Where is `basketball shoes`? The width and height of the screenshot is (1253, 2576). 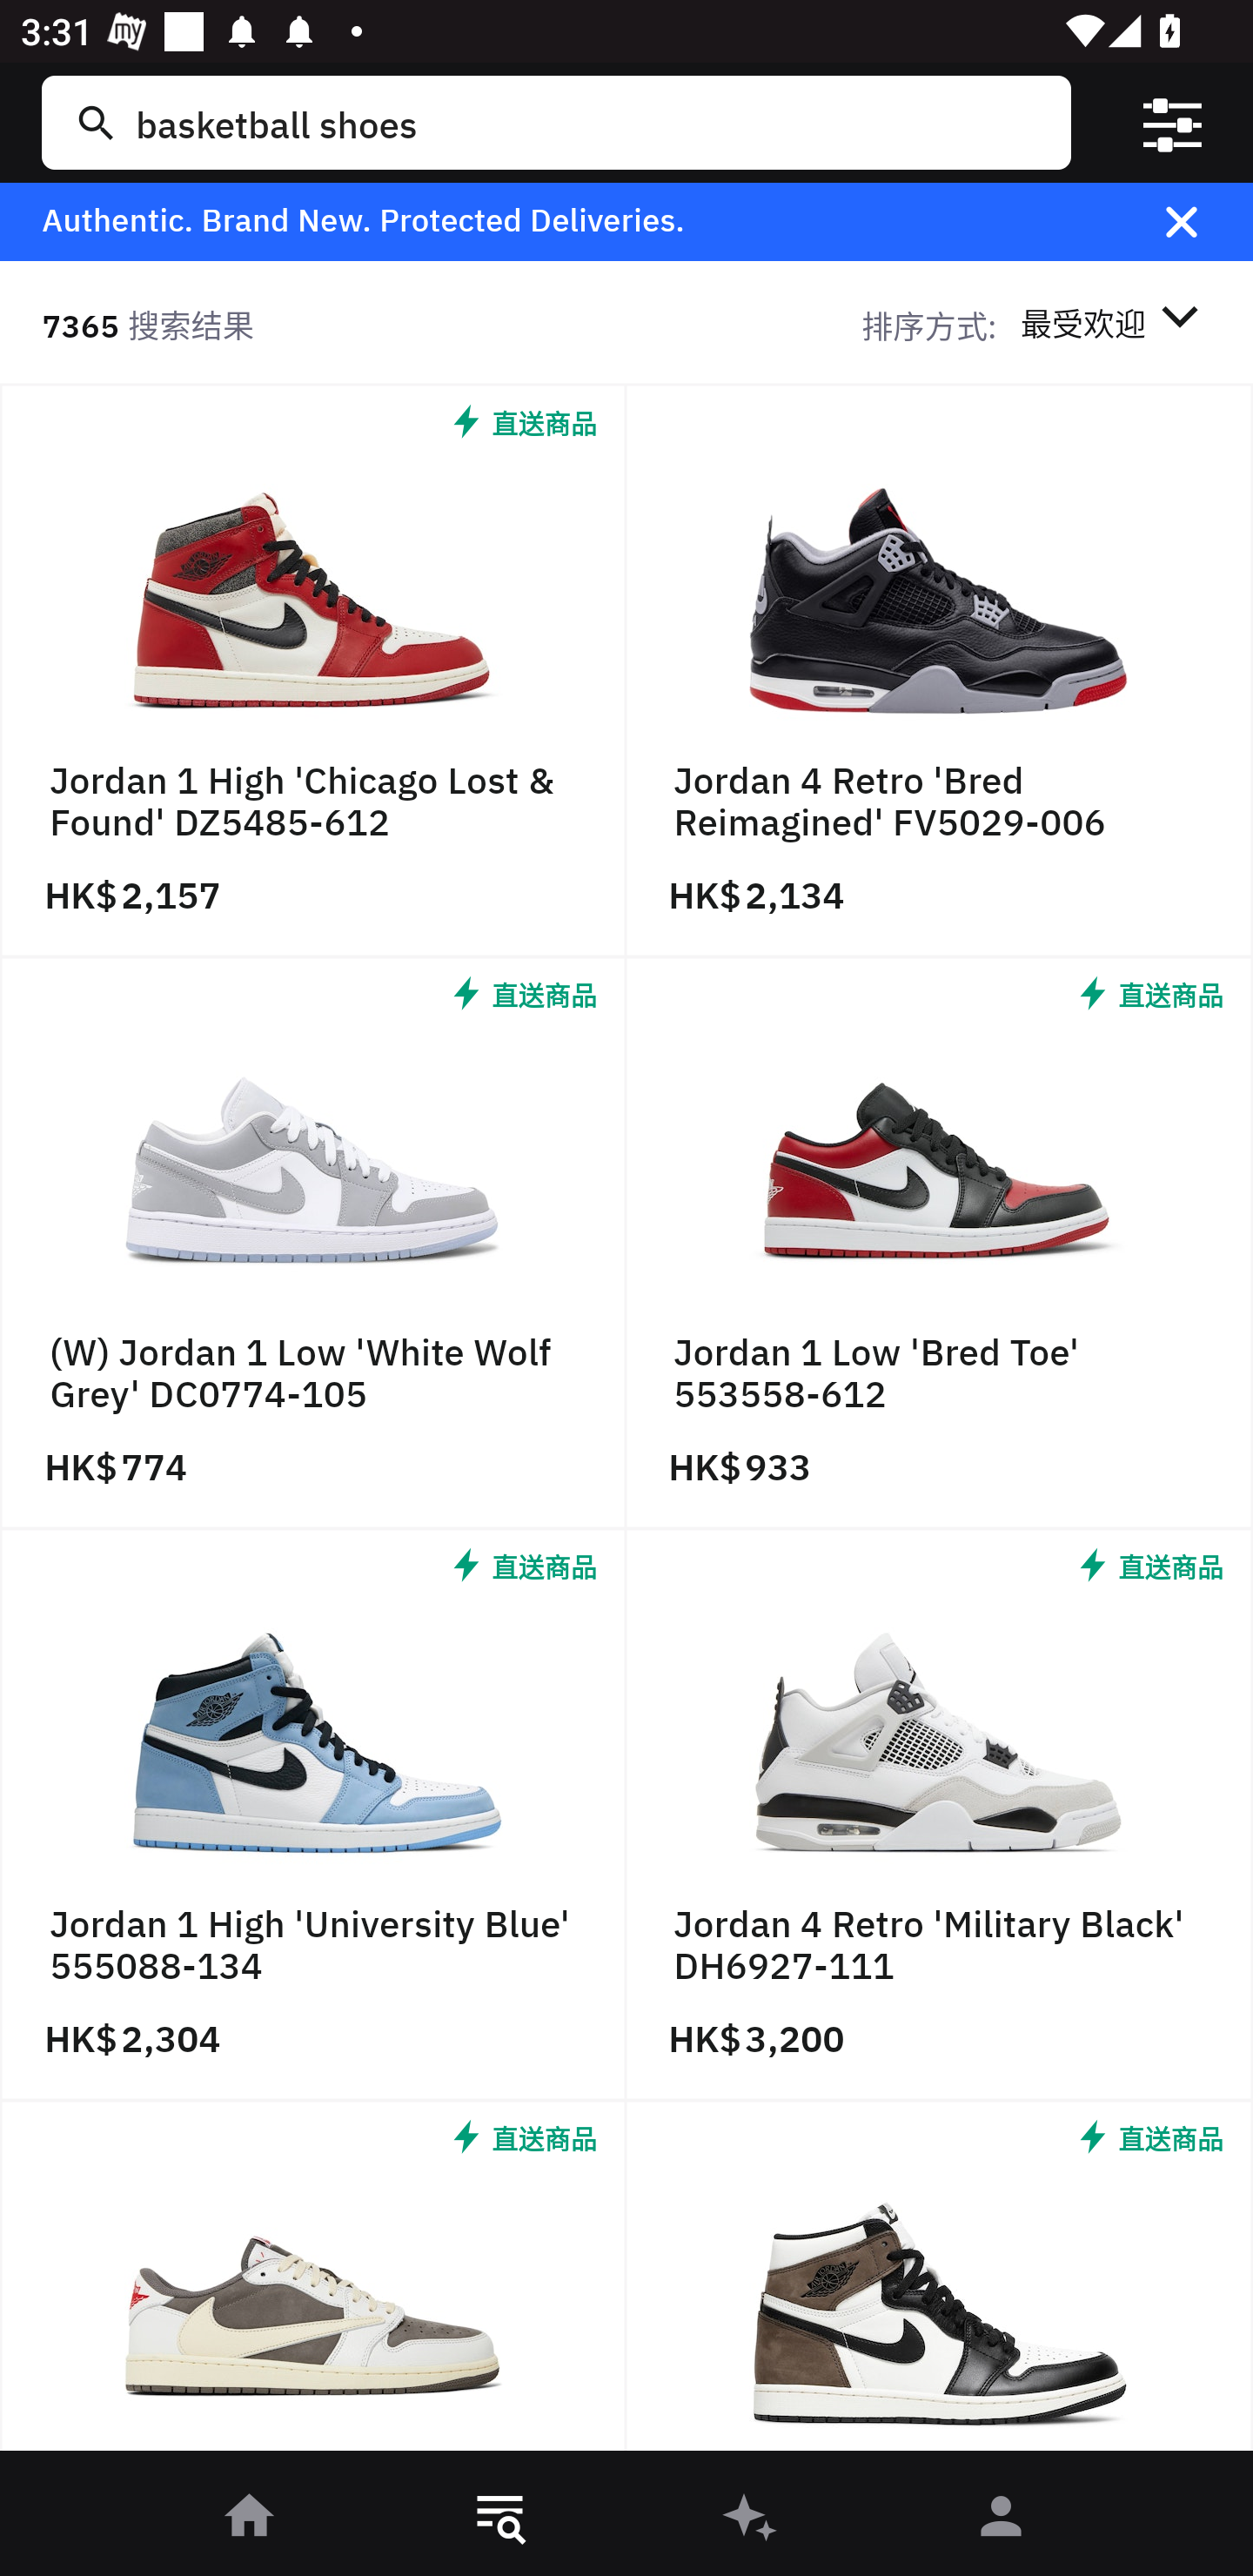 basketball shoes is located at coordinates (588, 122).